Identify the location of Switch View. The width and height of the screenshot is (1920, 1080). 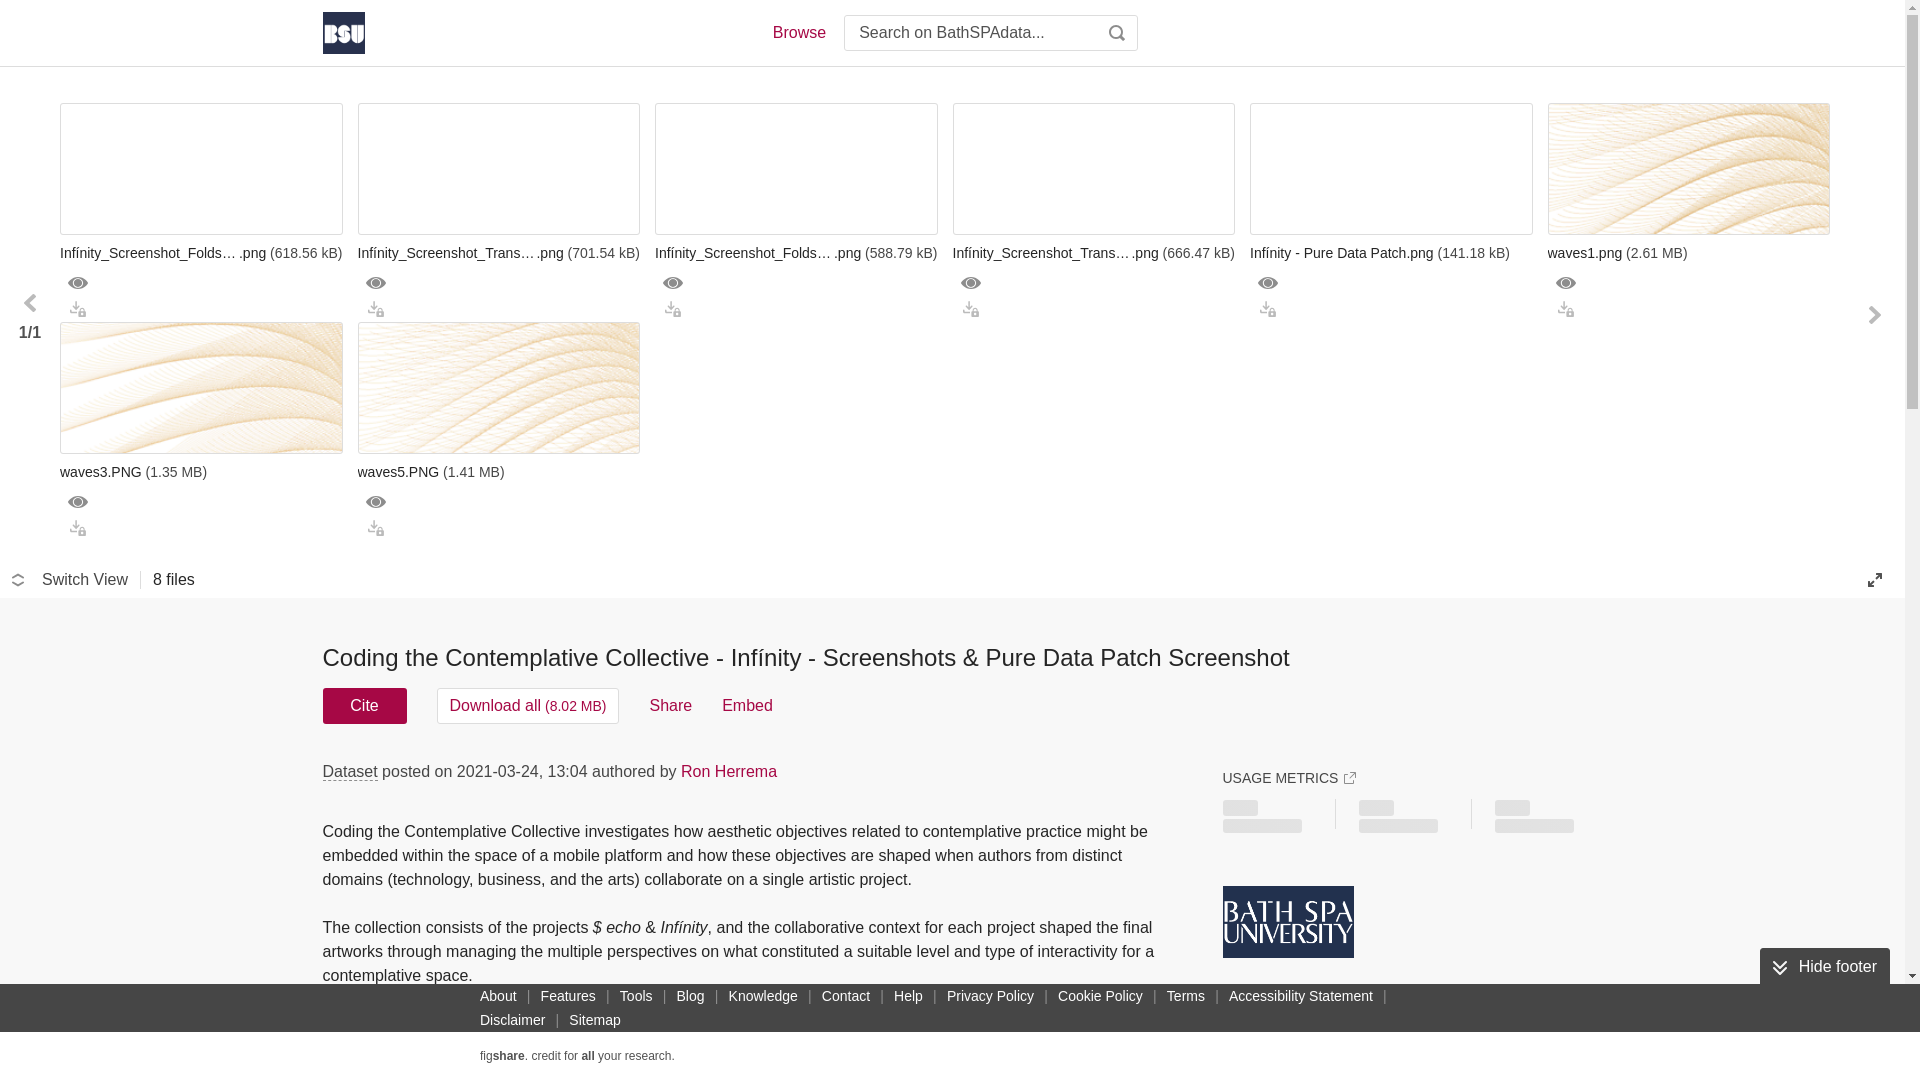
(70, 580).